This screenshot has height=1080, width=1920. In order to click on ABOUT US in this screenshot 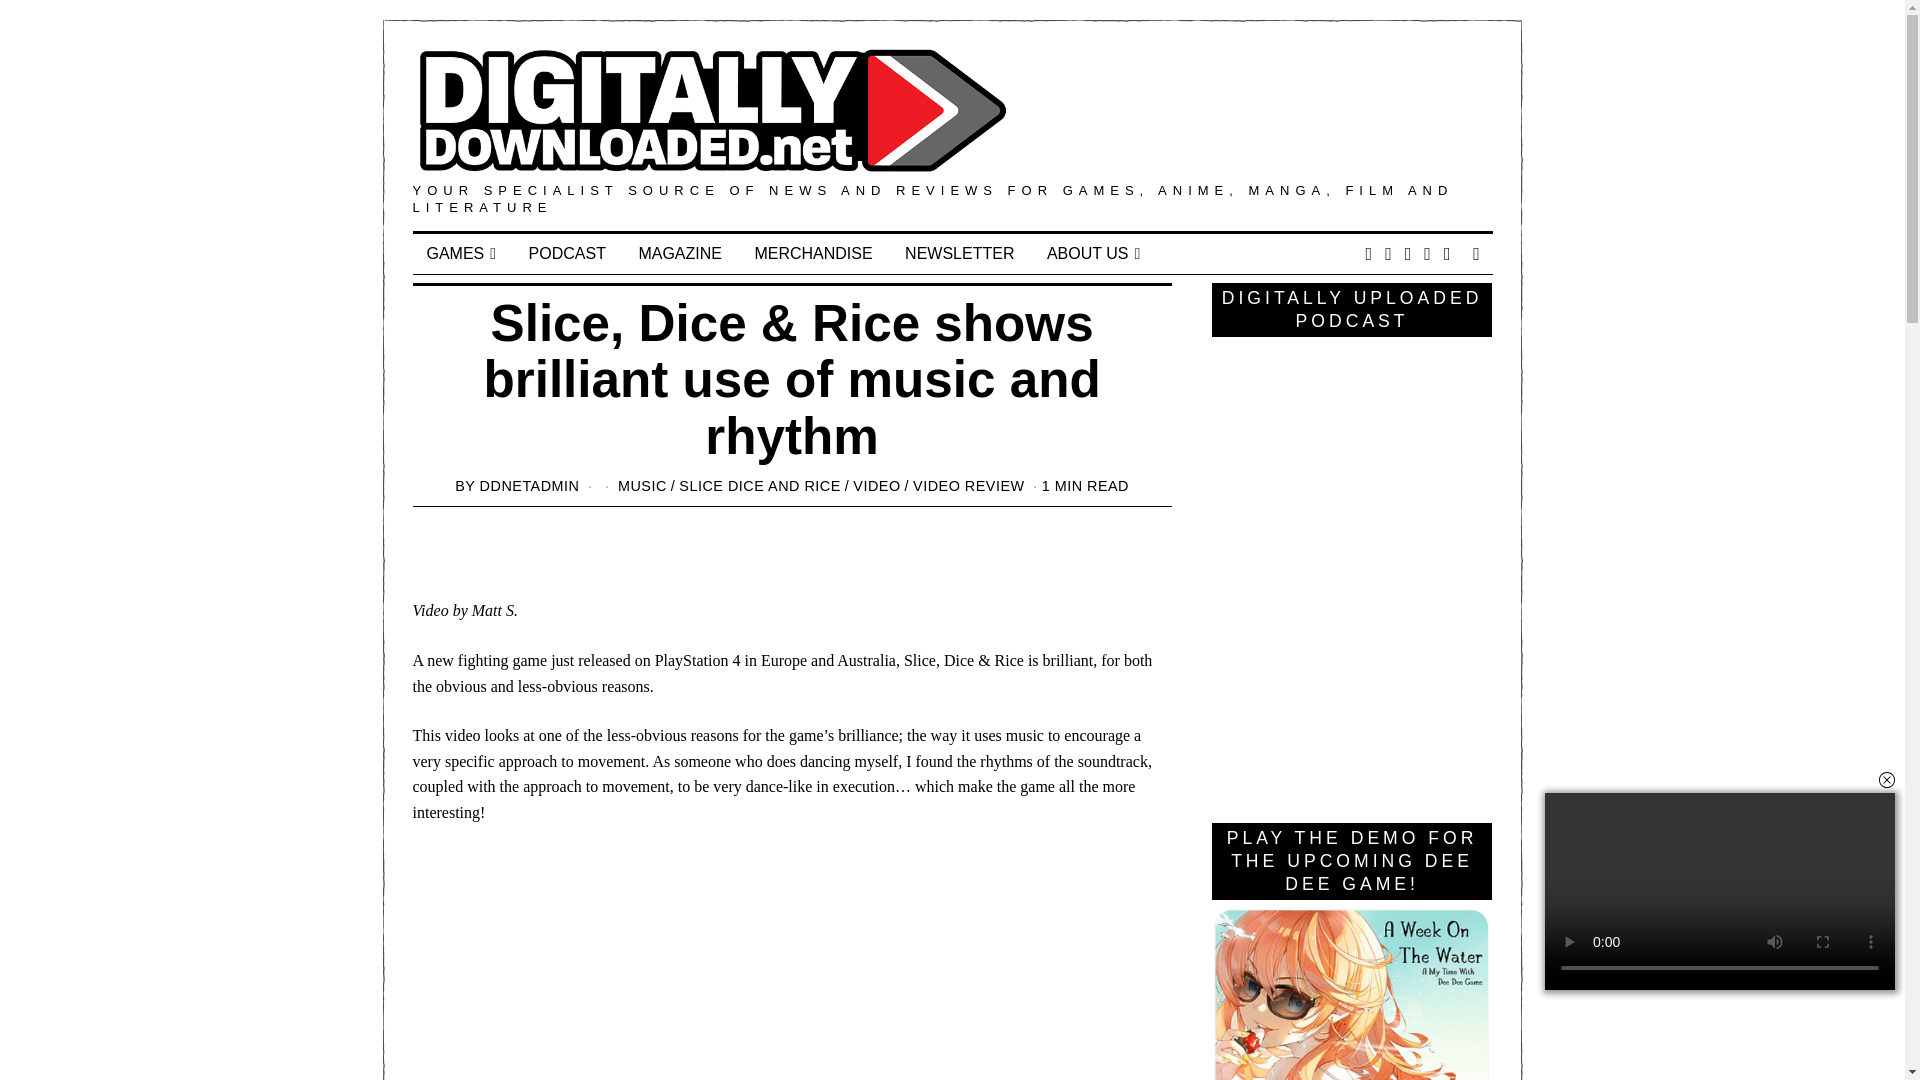, I will do `click(1092, 254)`.